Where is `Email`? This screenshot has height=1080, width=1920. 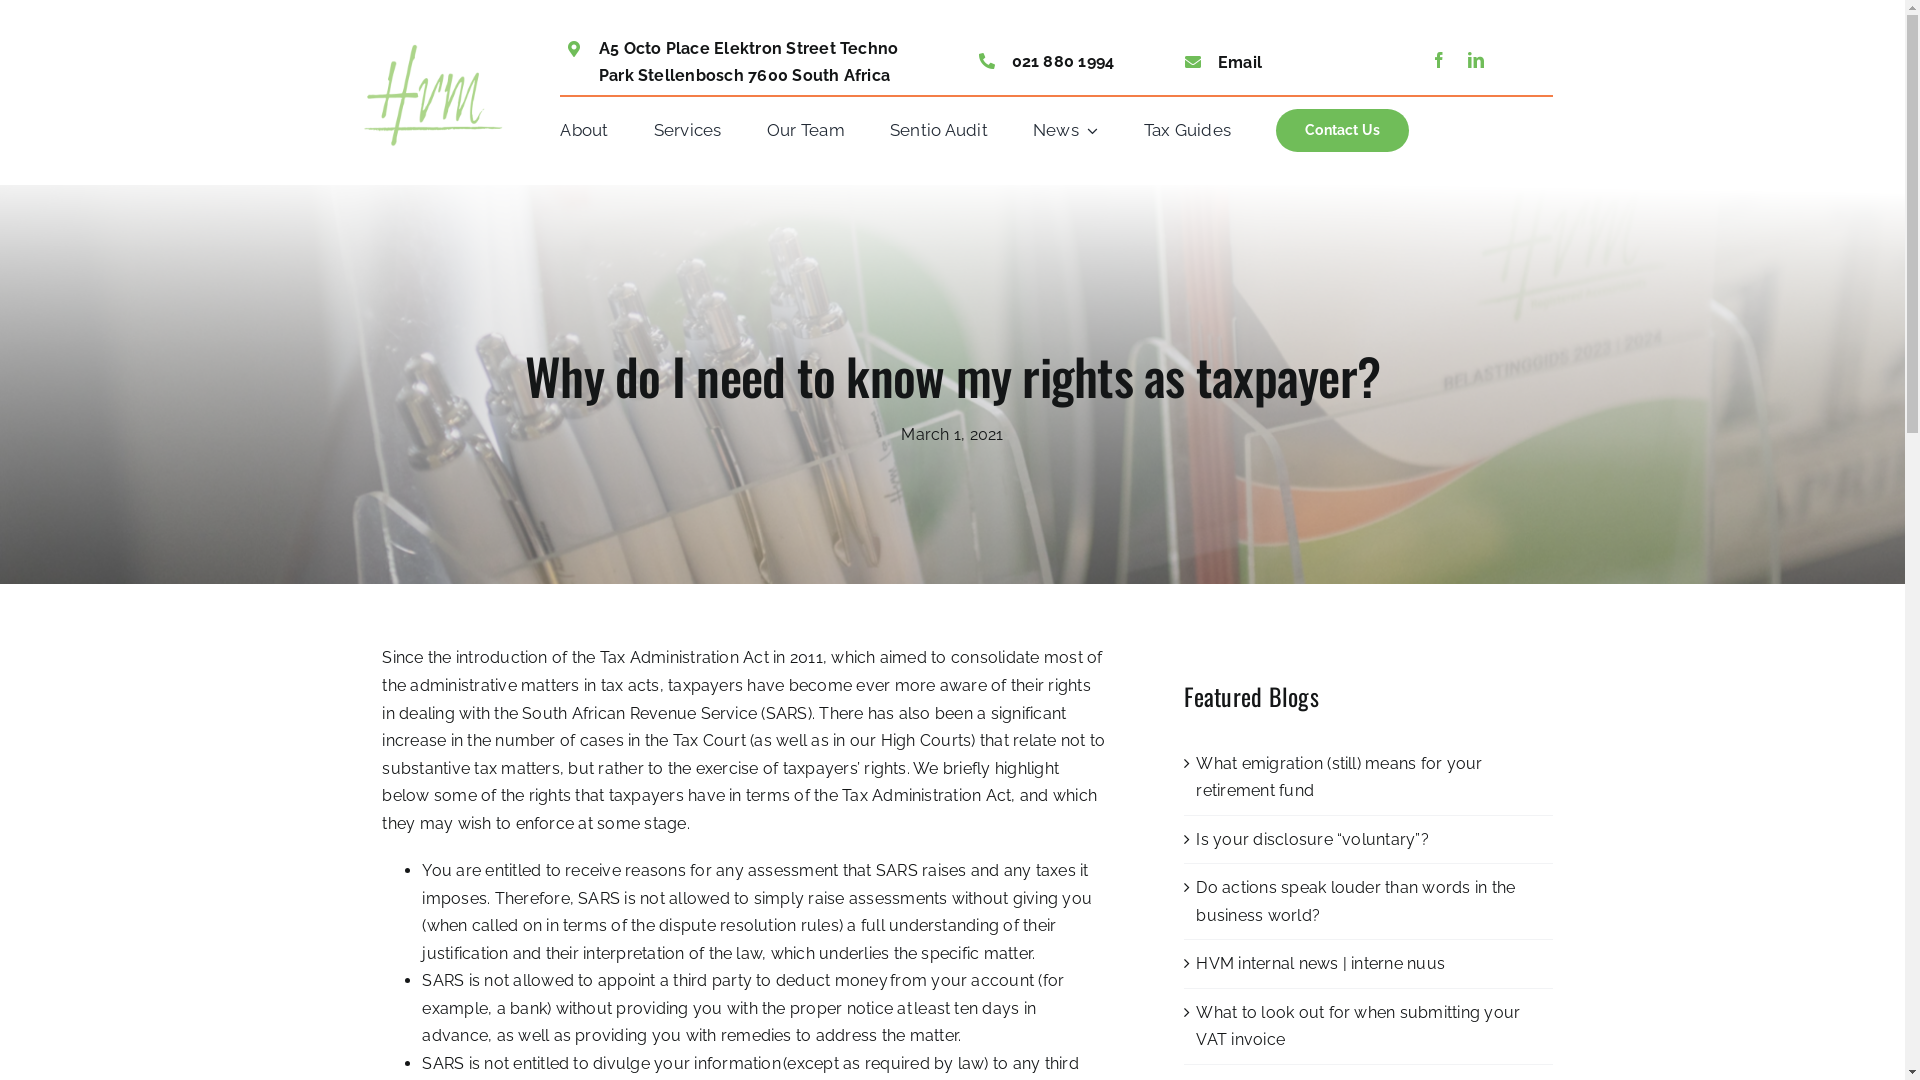 Email is located at coordinates (1240, 62).